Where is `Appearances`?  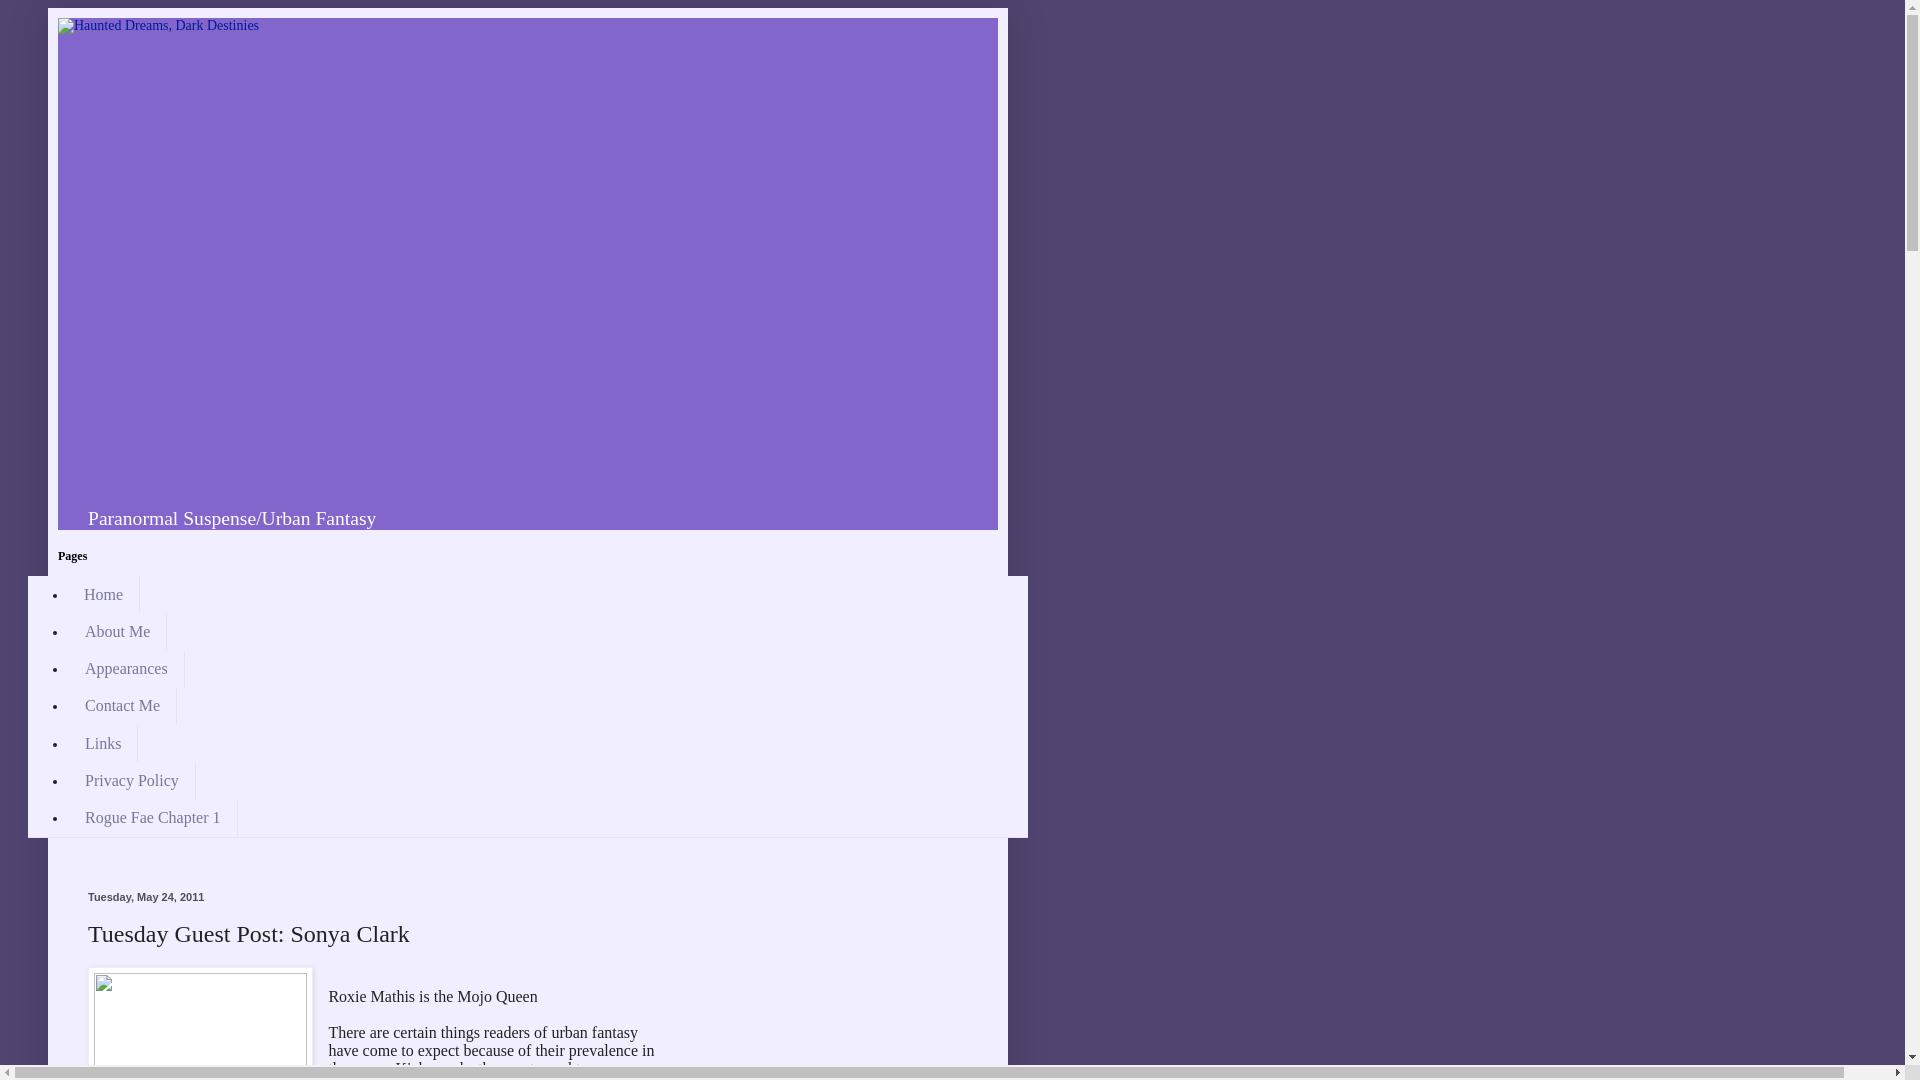
Appearances is located at coordinates (126, 669).